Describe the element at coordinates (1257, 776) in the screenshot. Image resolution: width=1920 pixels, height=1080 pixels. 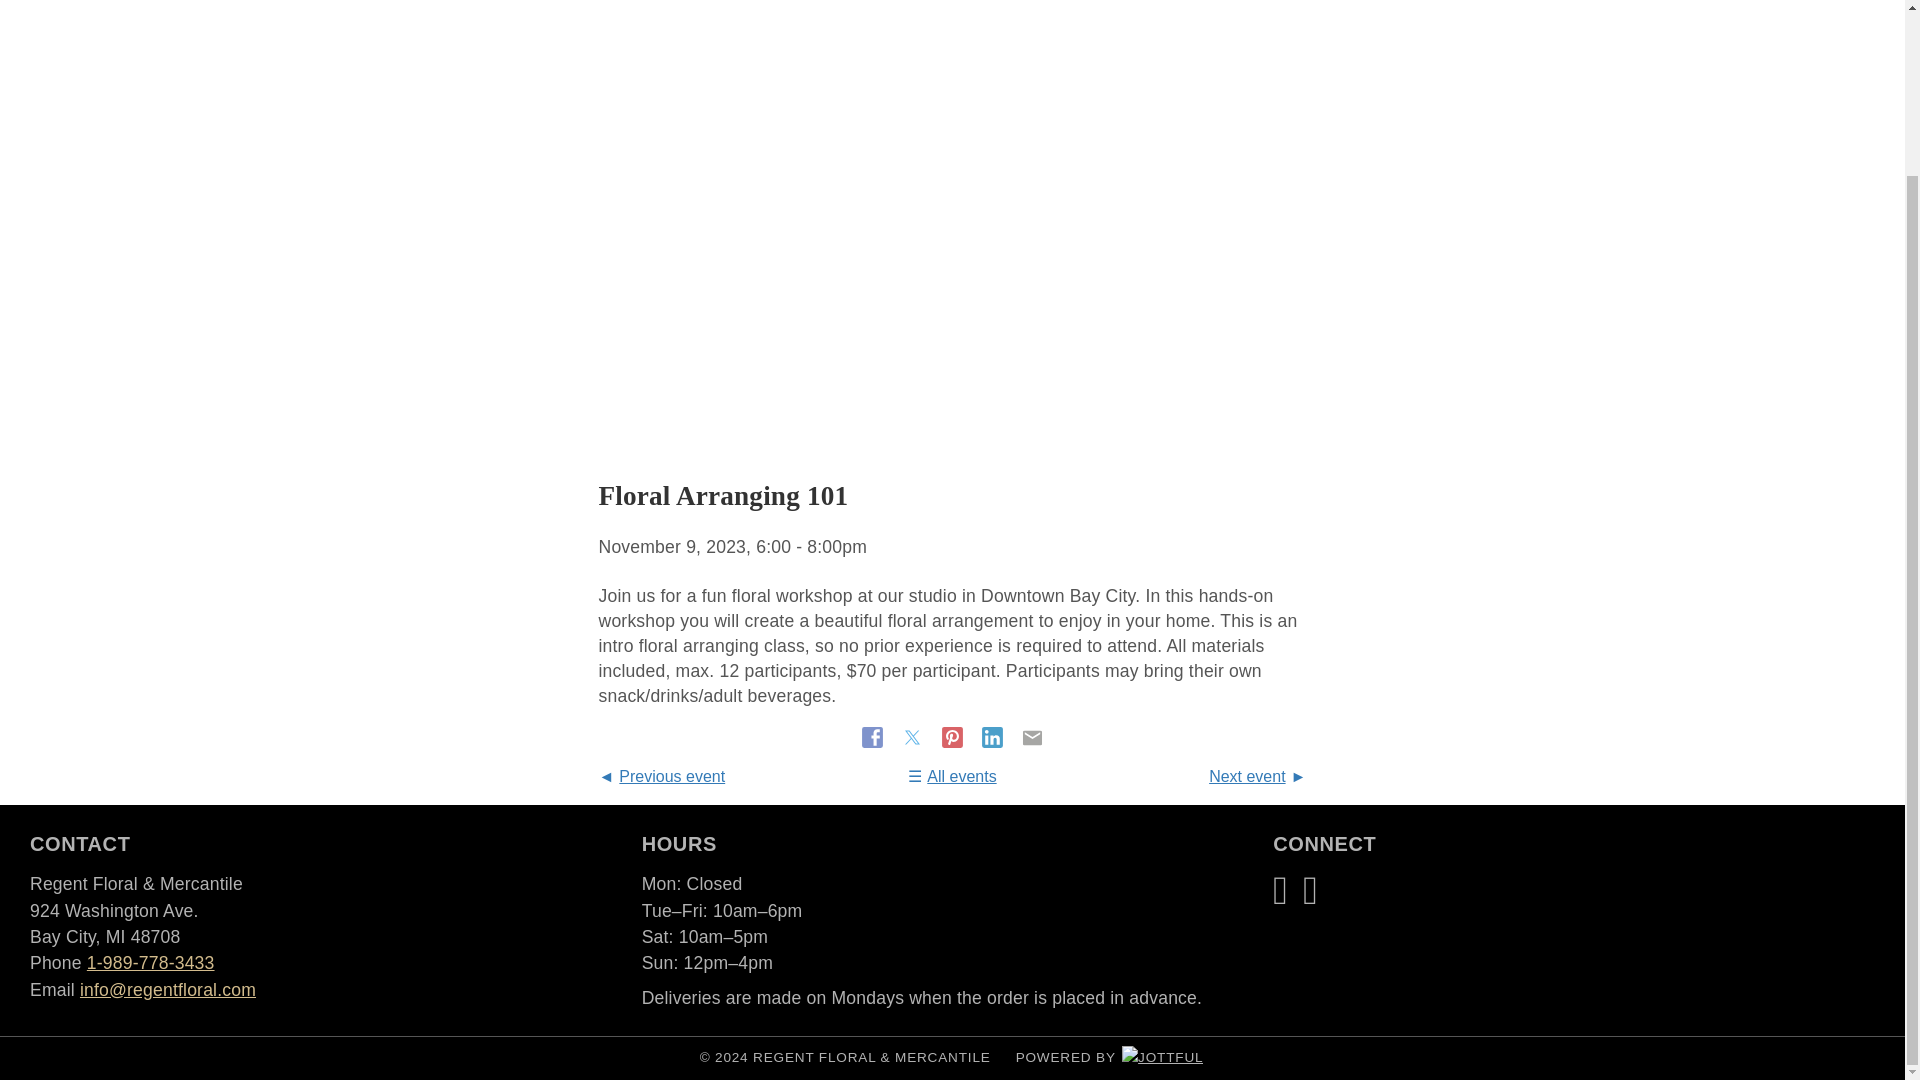
I see `Next event` at that location.